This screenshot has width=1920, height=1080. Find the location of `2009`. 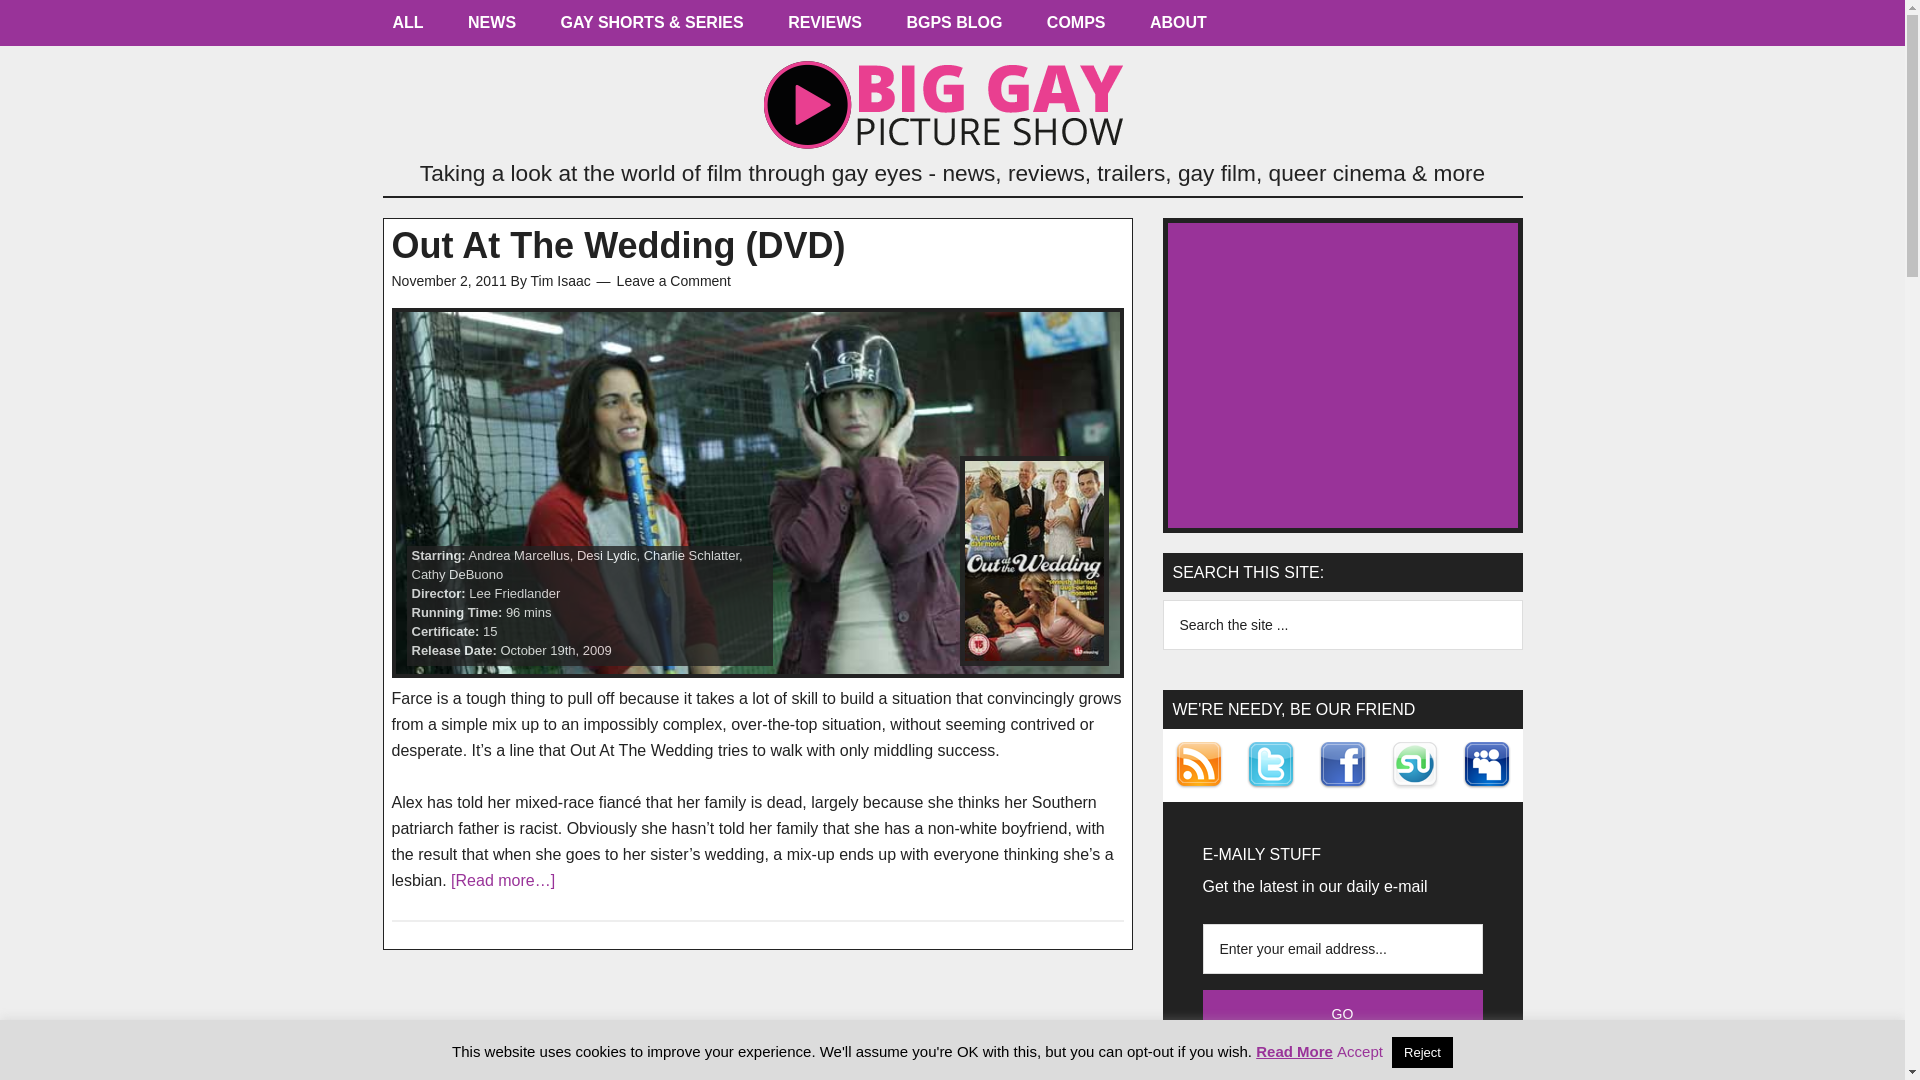

2009 is located at coordinates (598, 650).